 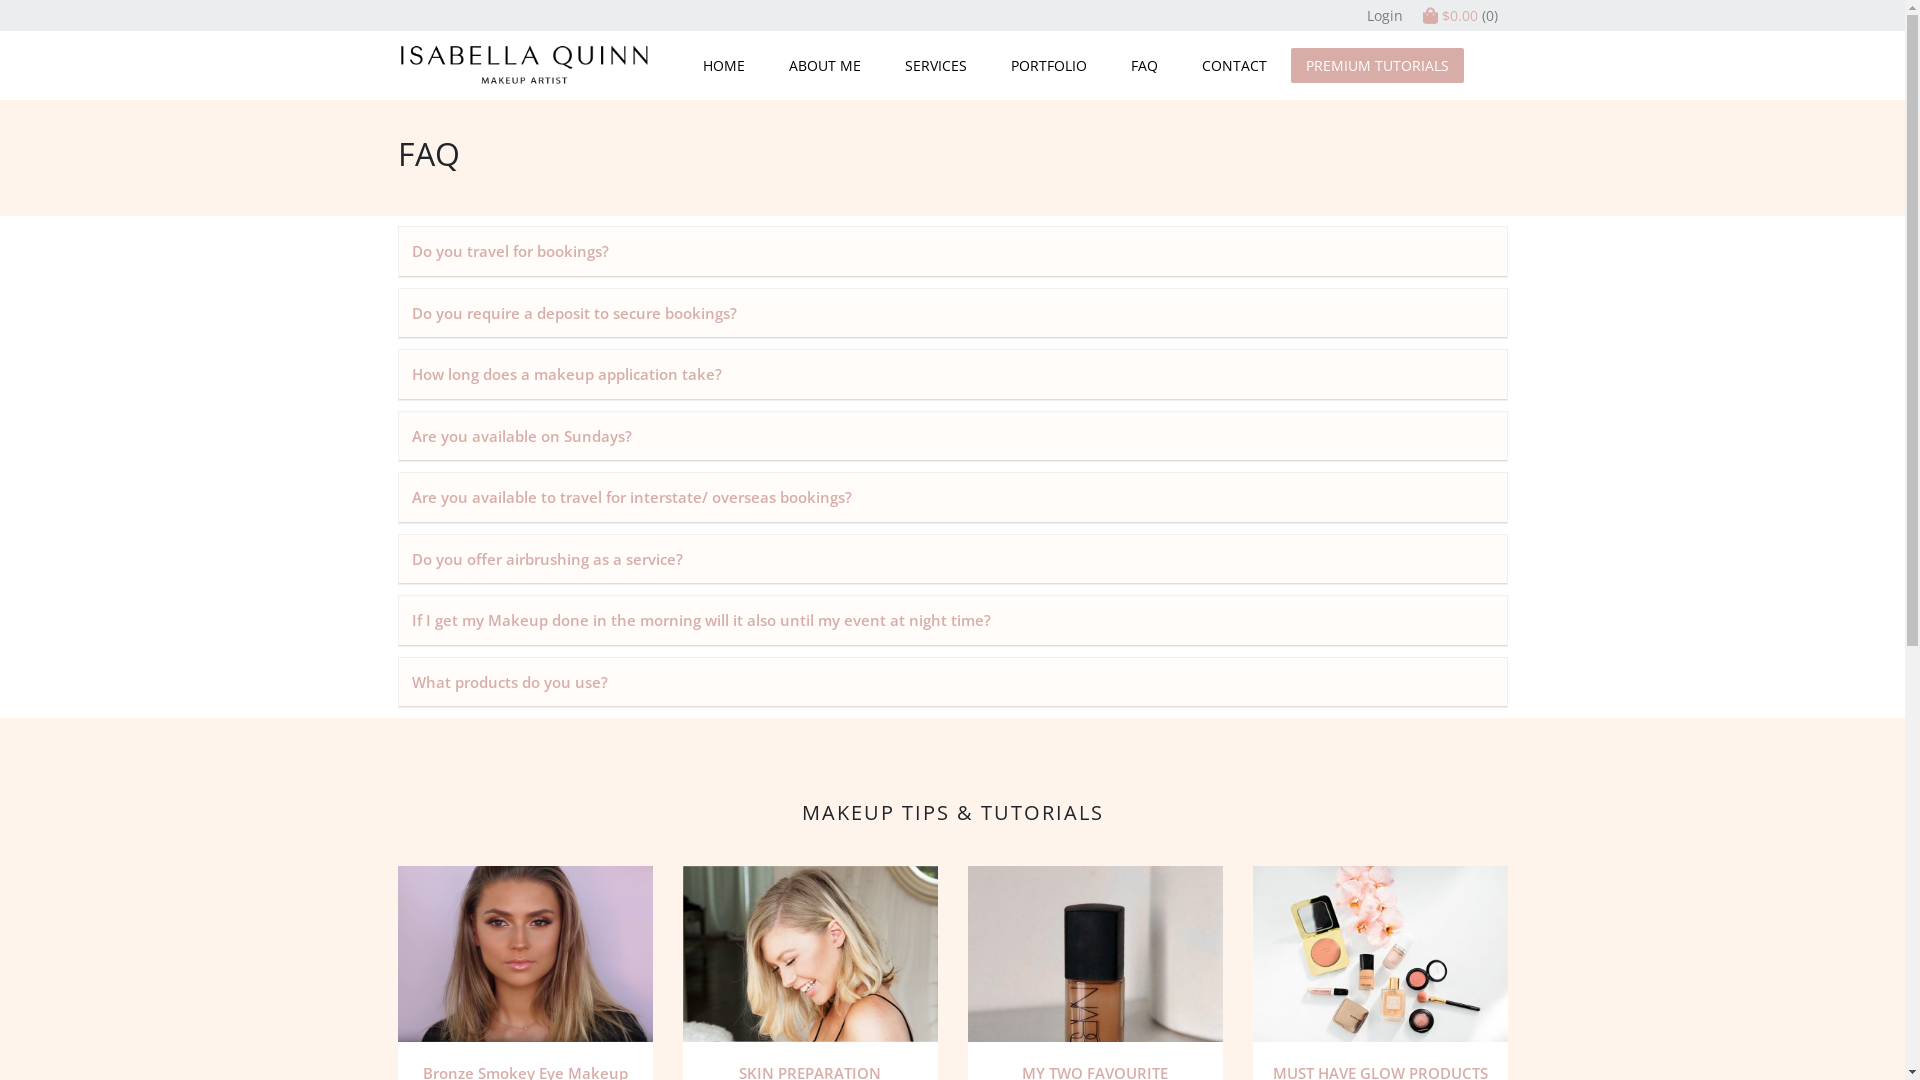 What do you see at coordinates (1234, 66) in the screenshot?
I see `CONTACT` at bounding box center [1234, 66].